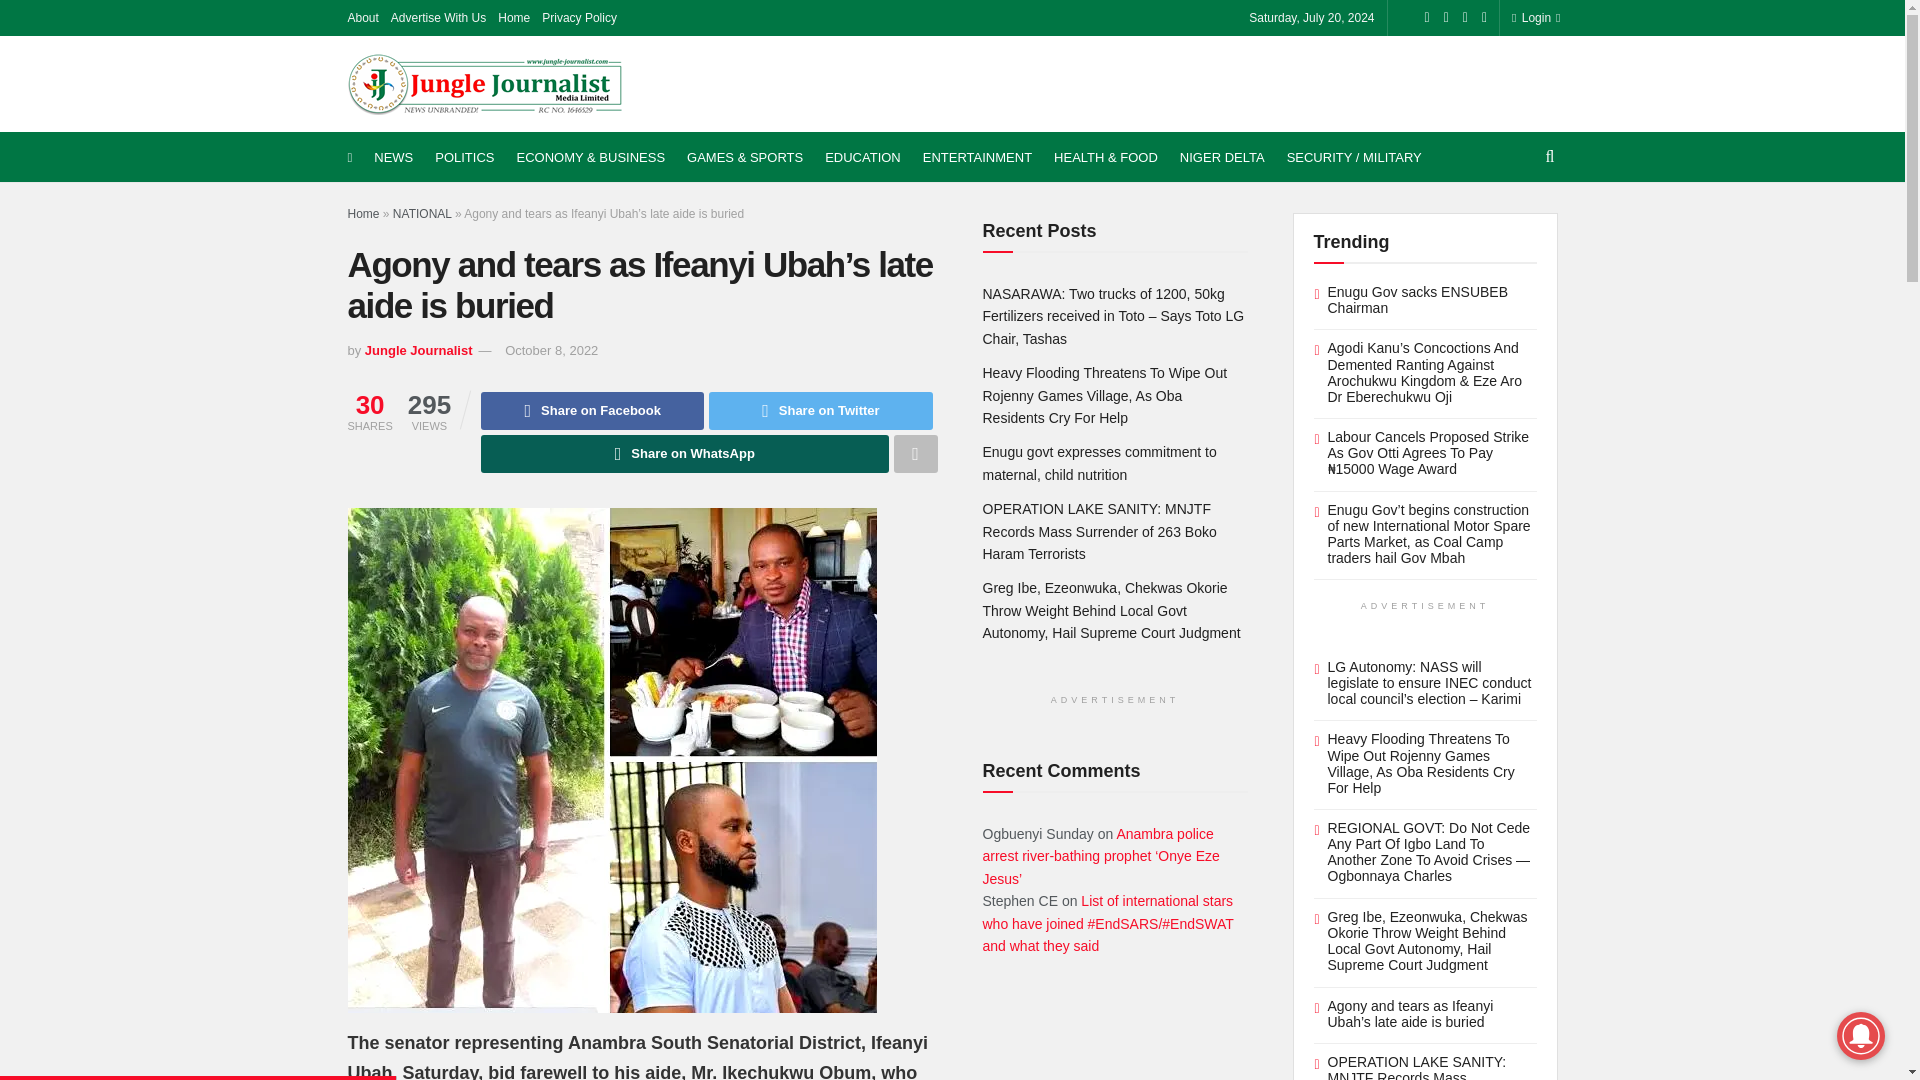  Describe the element at coordinates (1222, 157) in the screenshot. I see `NIGER DELTA` at that location.